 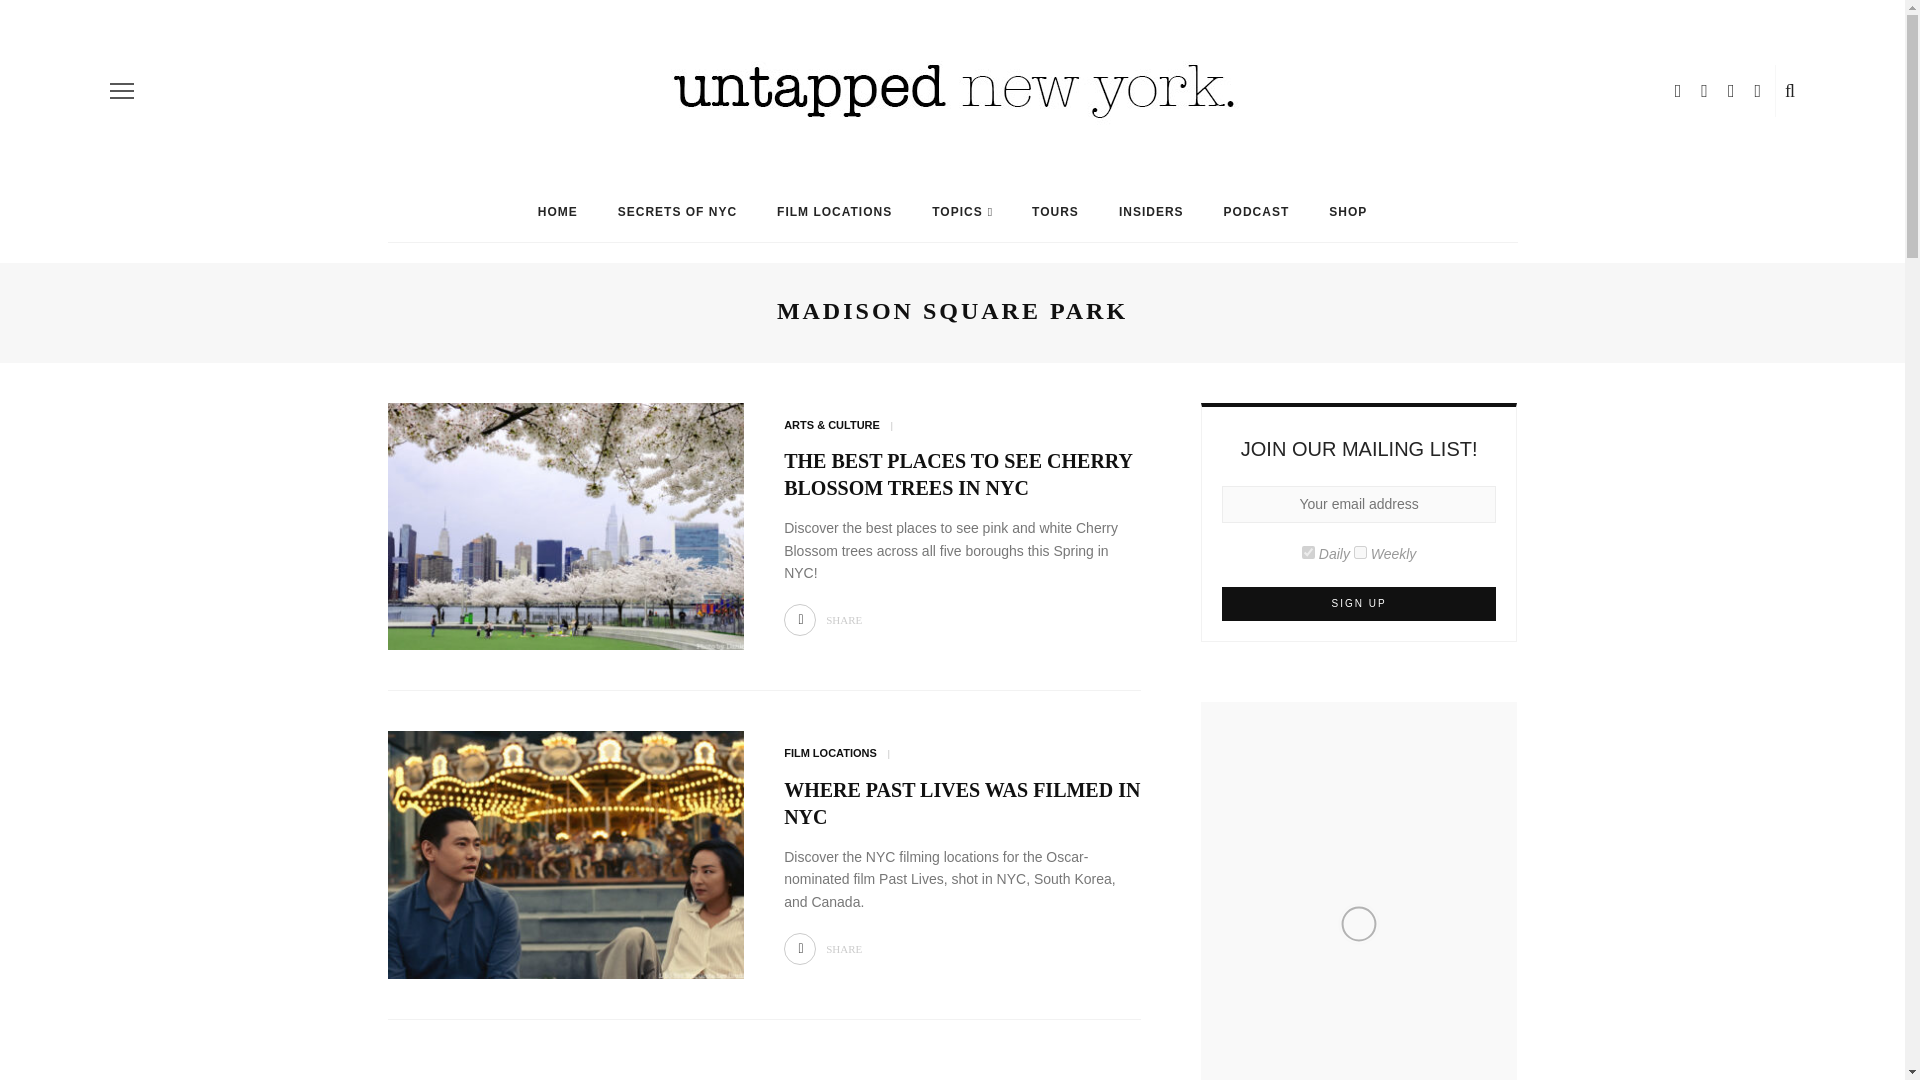 What do you see at coordinates (1359, 604) in the screenshot?
I see `Sign up` at bounding box center [1359, 604].